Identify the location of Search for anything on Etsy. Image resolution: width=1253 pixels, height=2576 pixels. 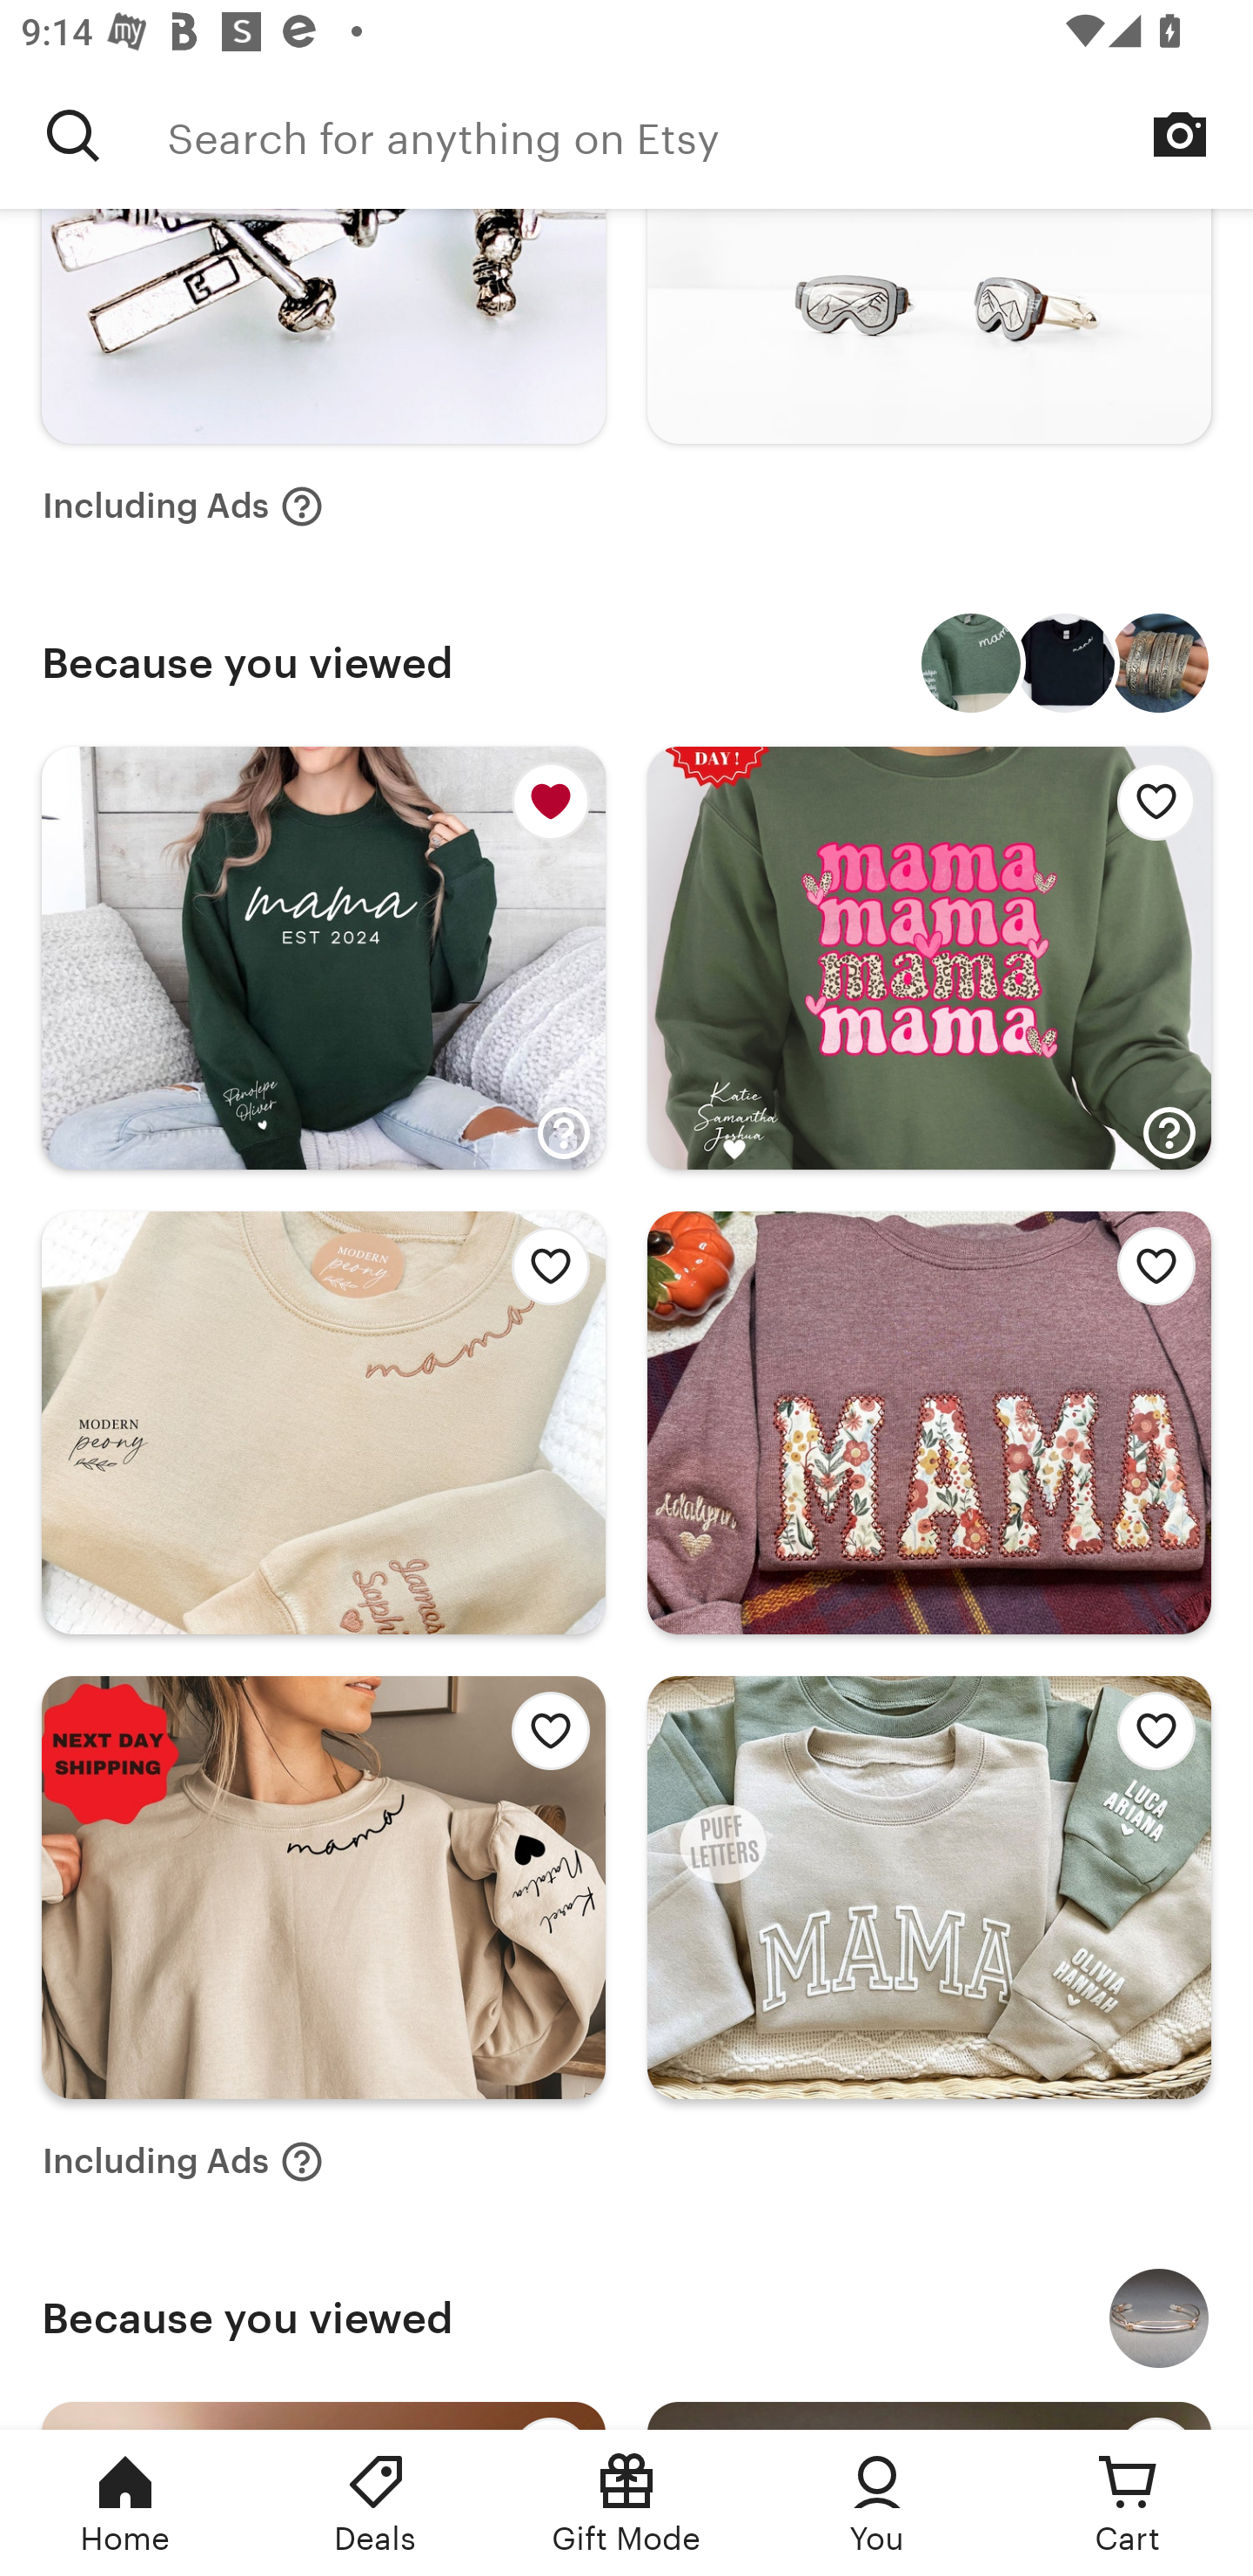
(710, 135).